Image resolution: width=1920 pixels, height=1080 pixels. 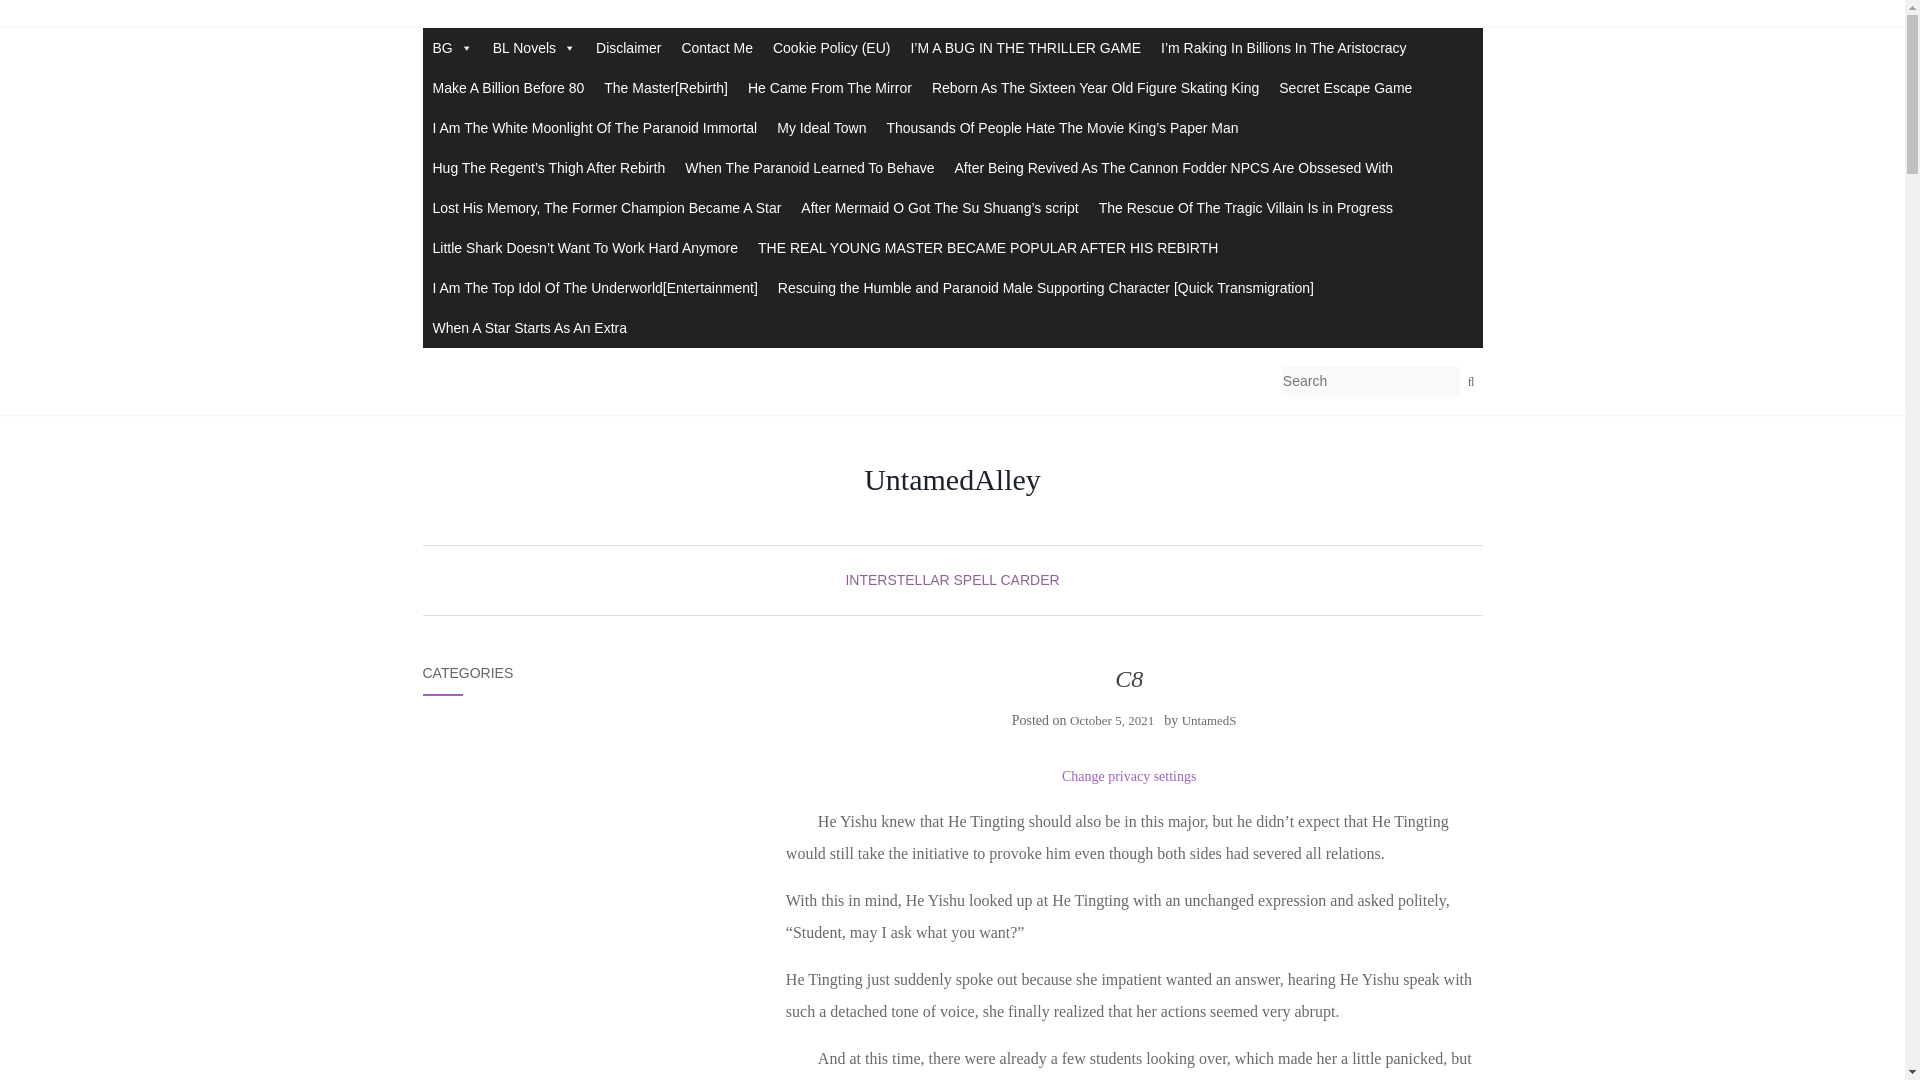 What do you see at coordinates (534, 48) in the screenshot?
I see `BL Novels` at bounding box center [534, 48].